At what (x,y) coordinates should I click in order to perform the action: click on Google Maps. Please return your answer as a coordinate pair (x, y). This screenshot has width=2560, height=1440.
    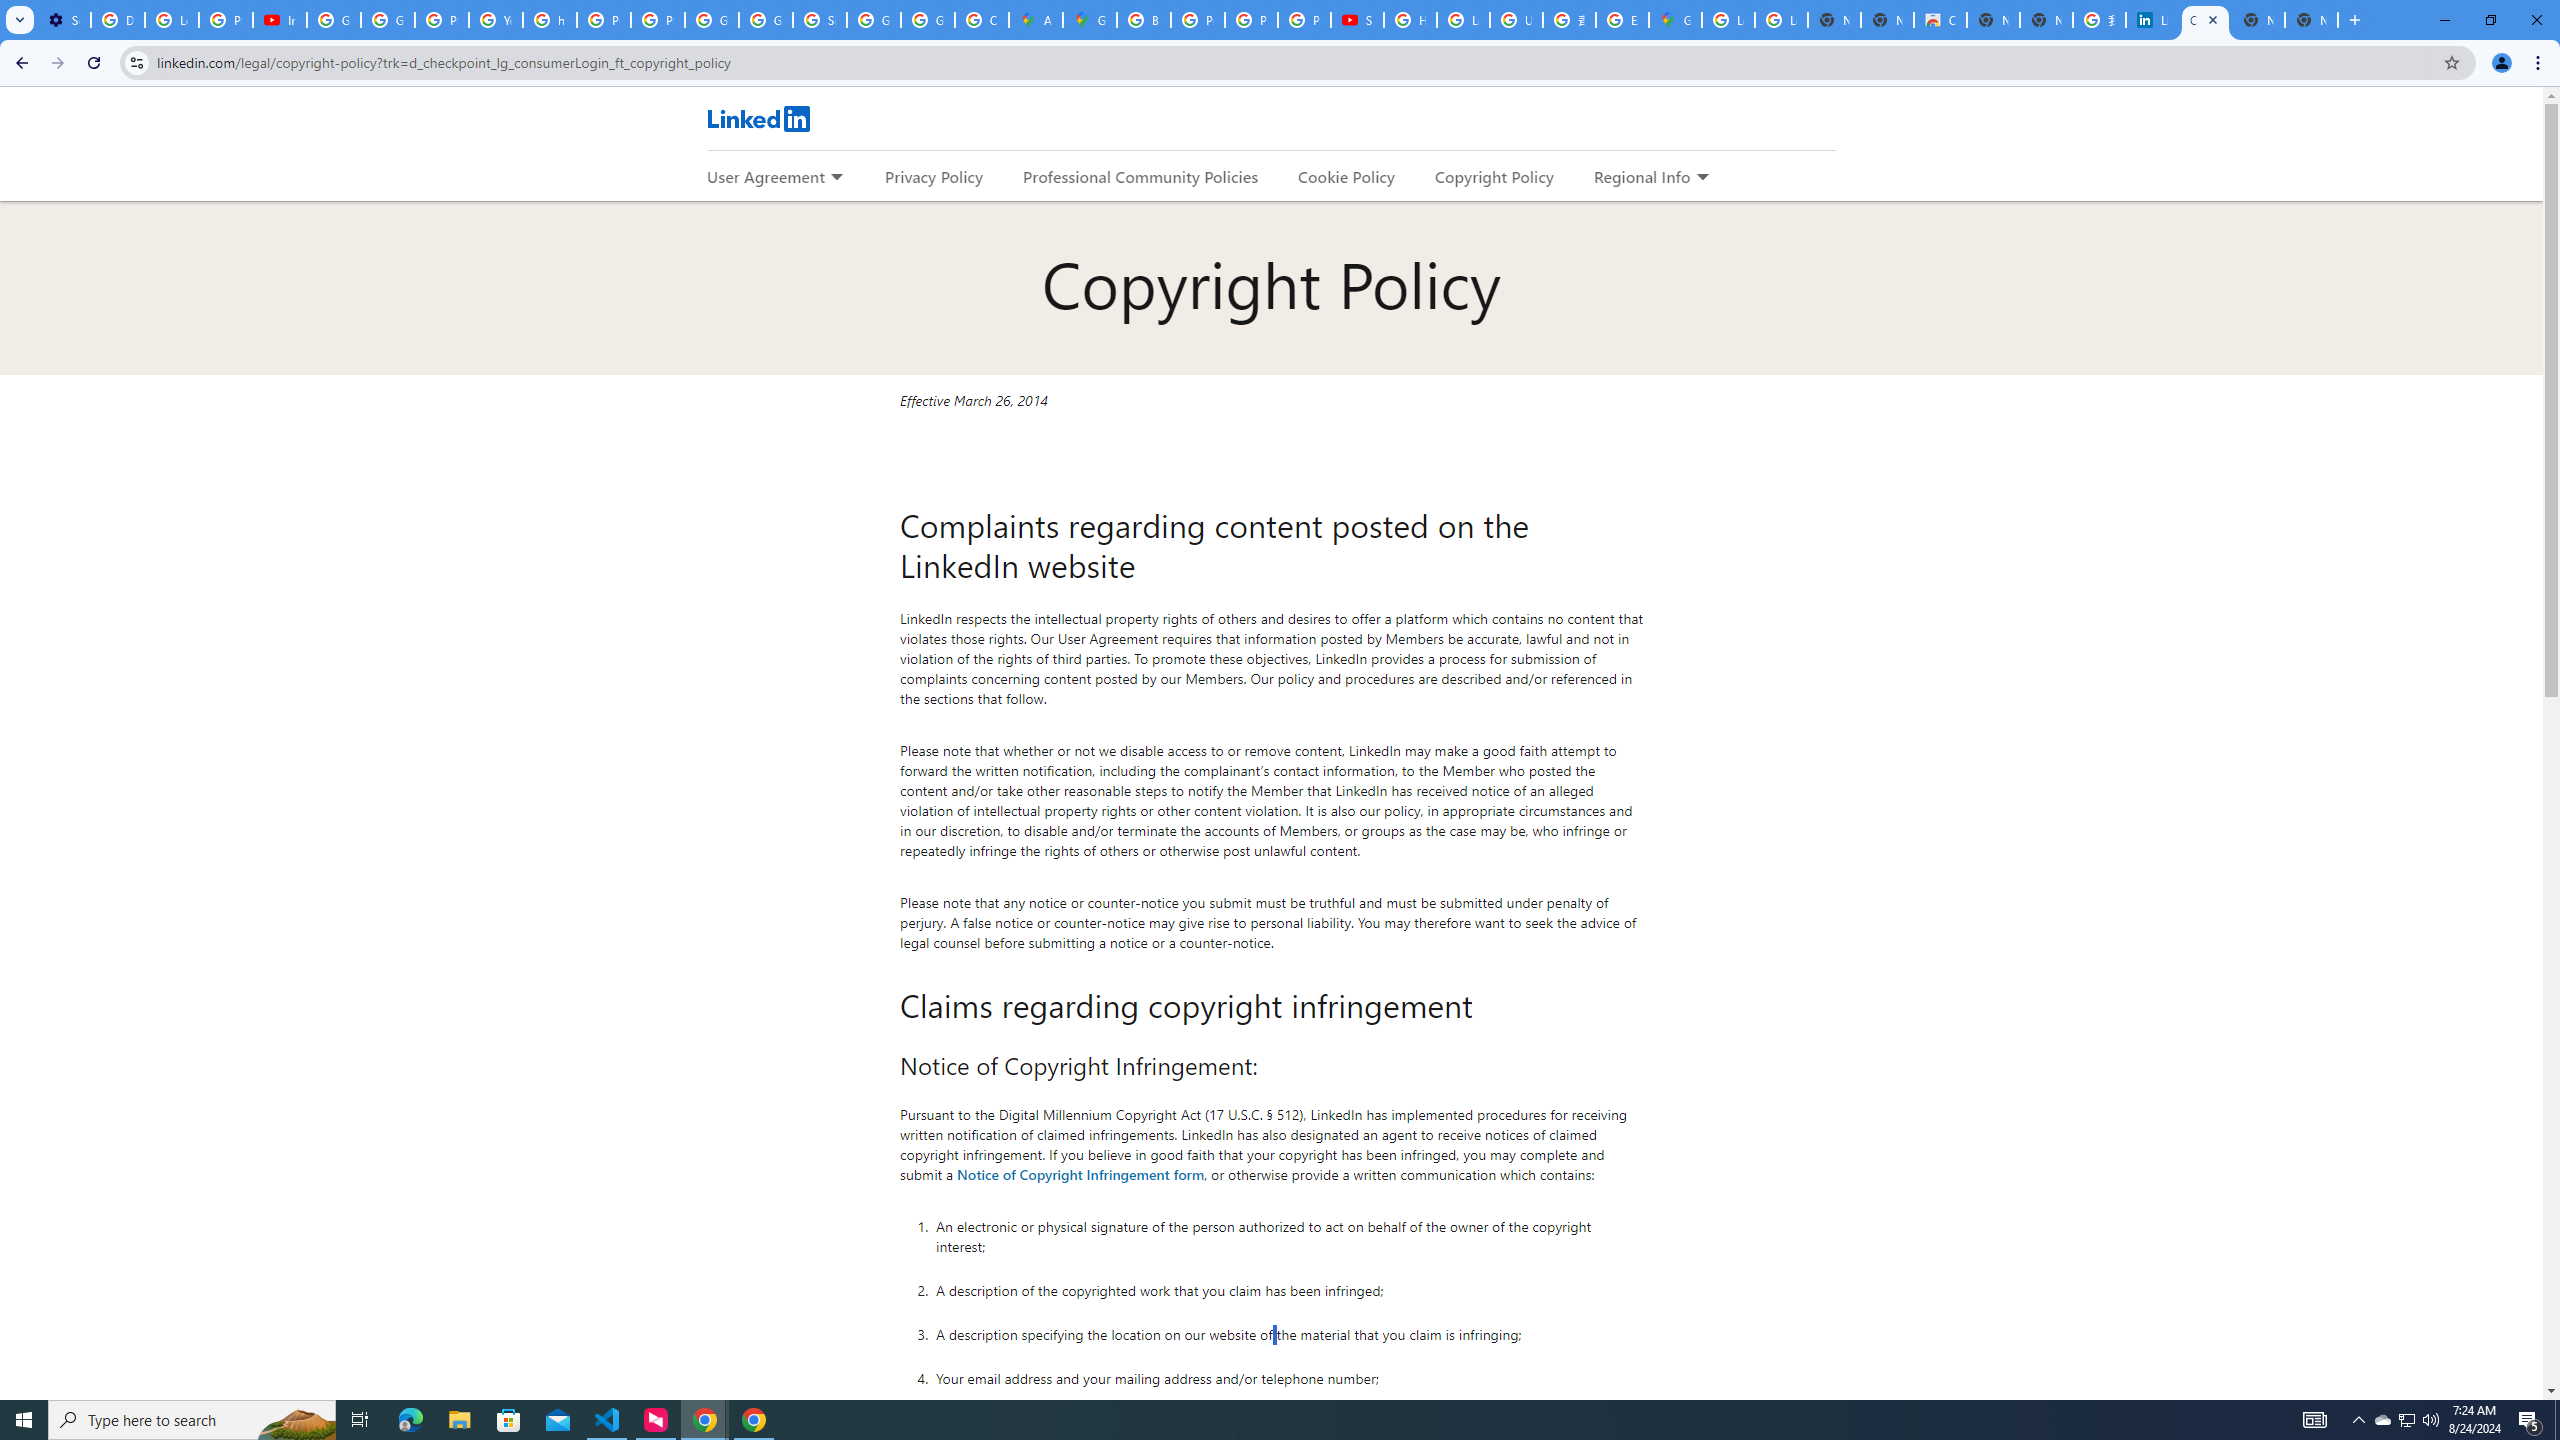
    Looking at the image, I should click on (1675, 20).